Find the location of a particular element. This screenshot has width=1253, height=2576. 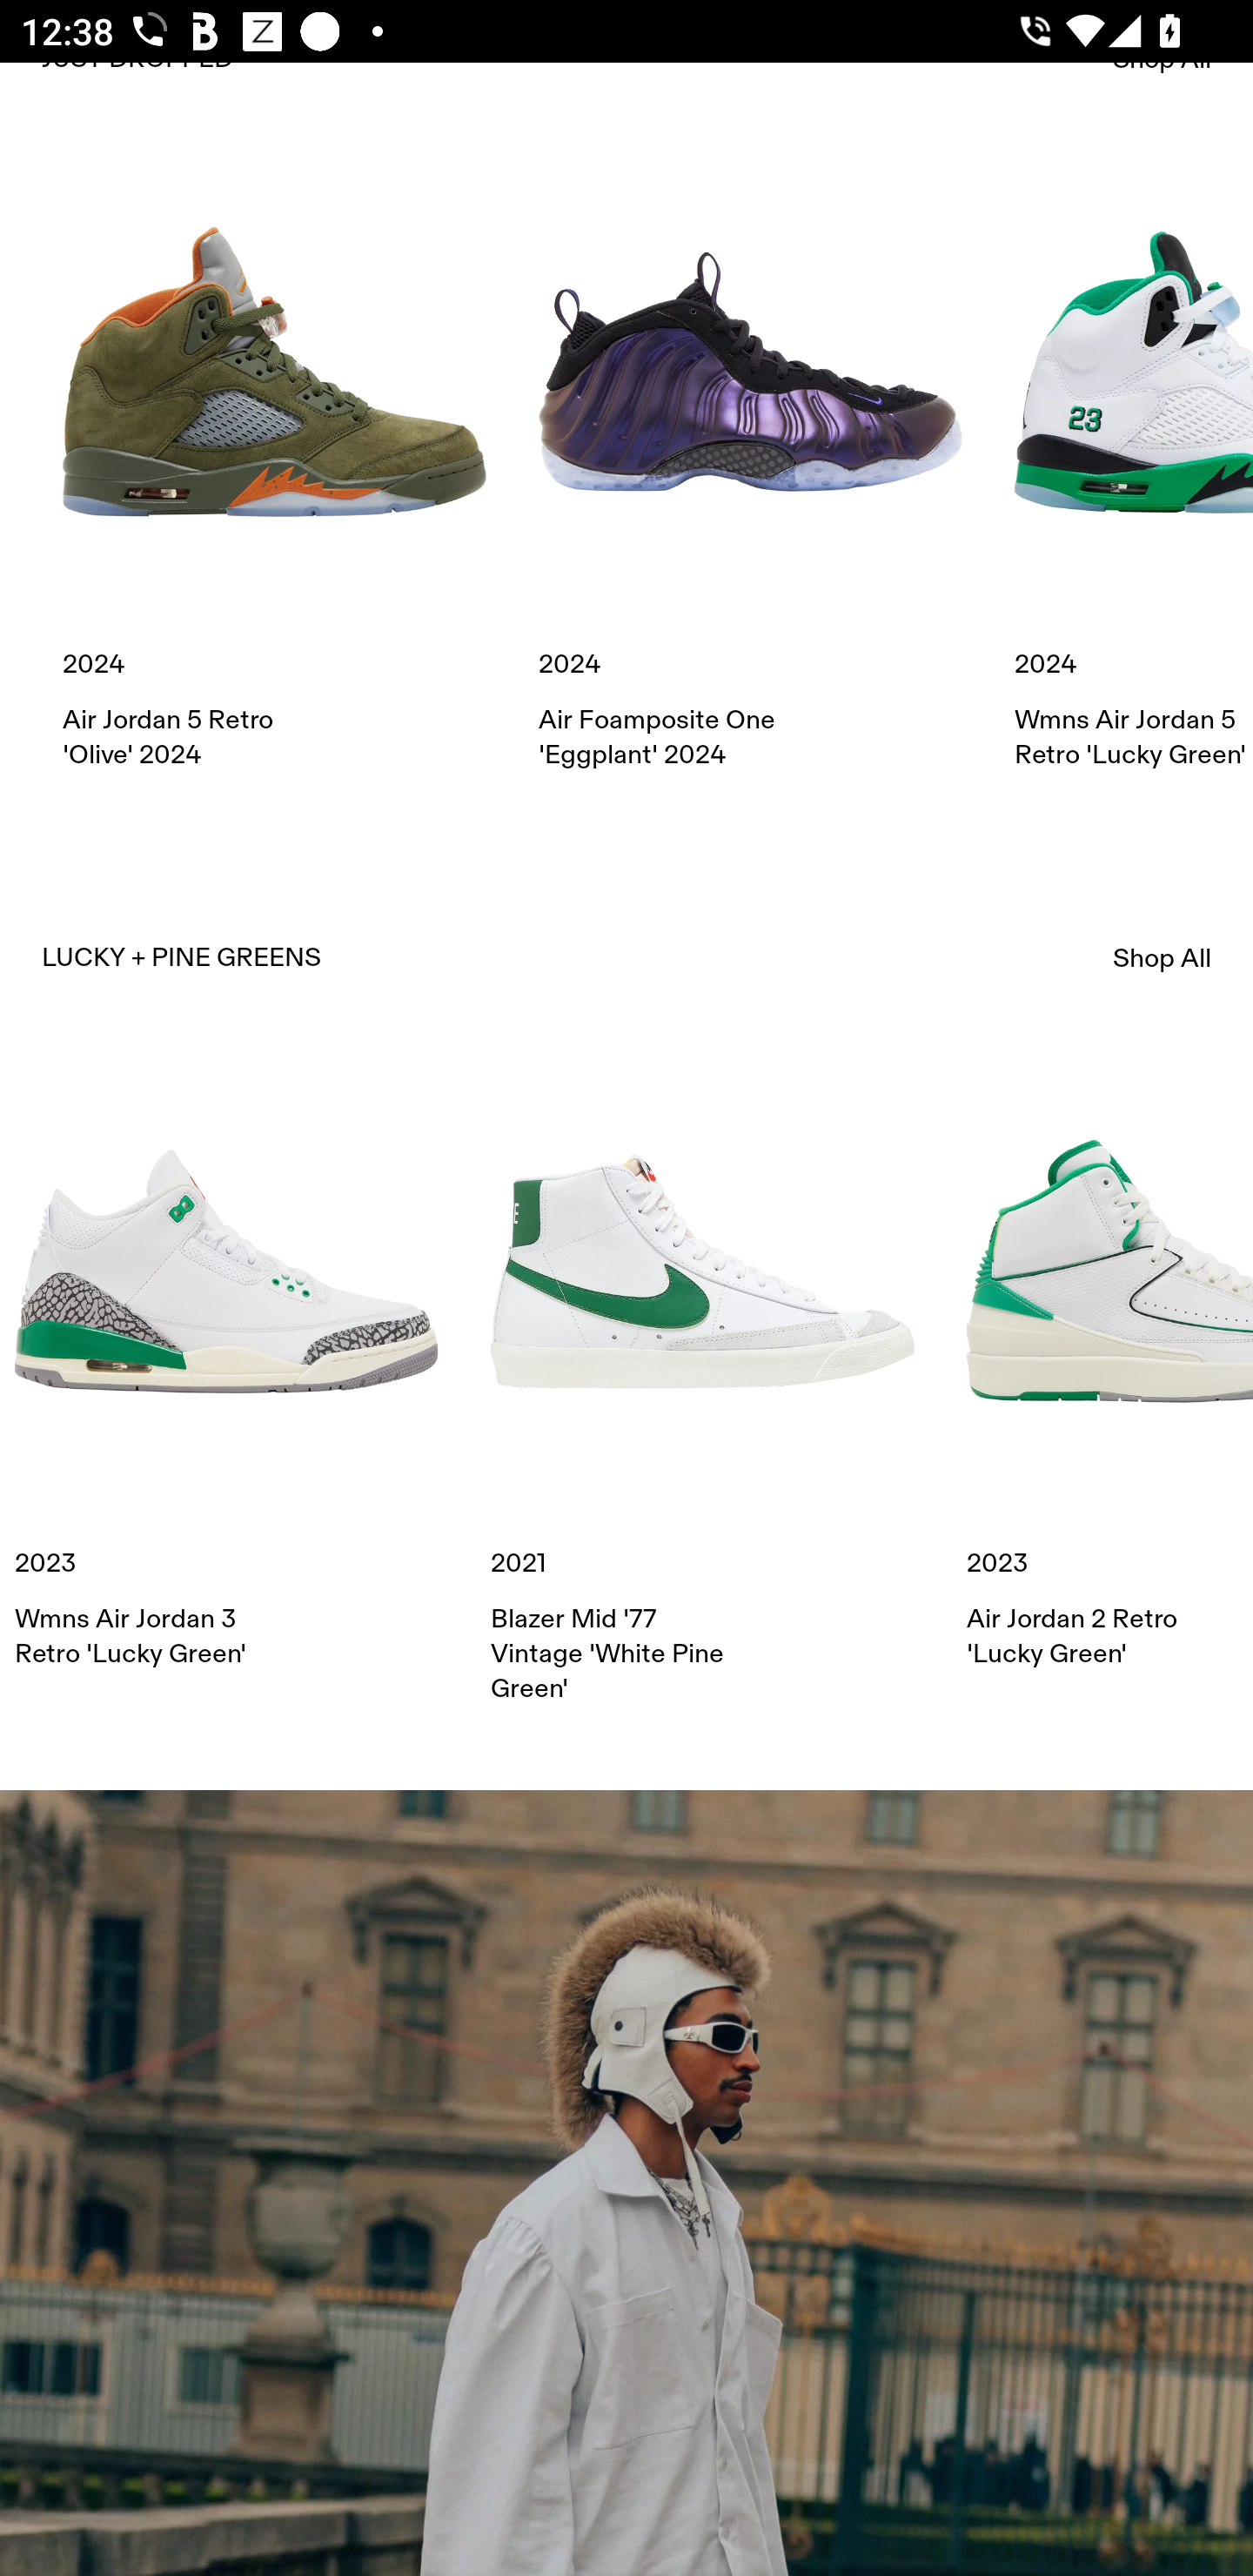

2024 Air Jordan 5 Retro 'Olive' 2024 is located at coordinates (274, 466).